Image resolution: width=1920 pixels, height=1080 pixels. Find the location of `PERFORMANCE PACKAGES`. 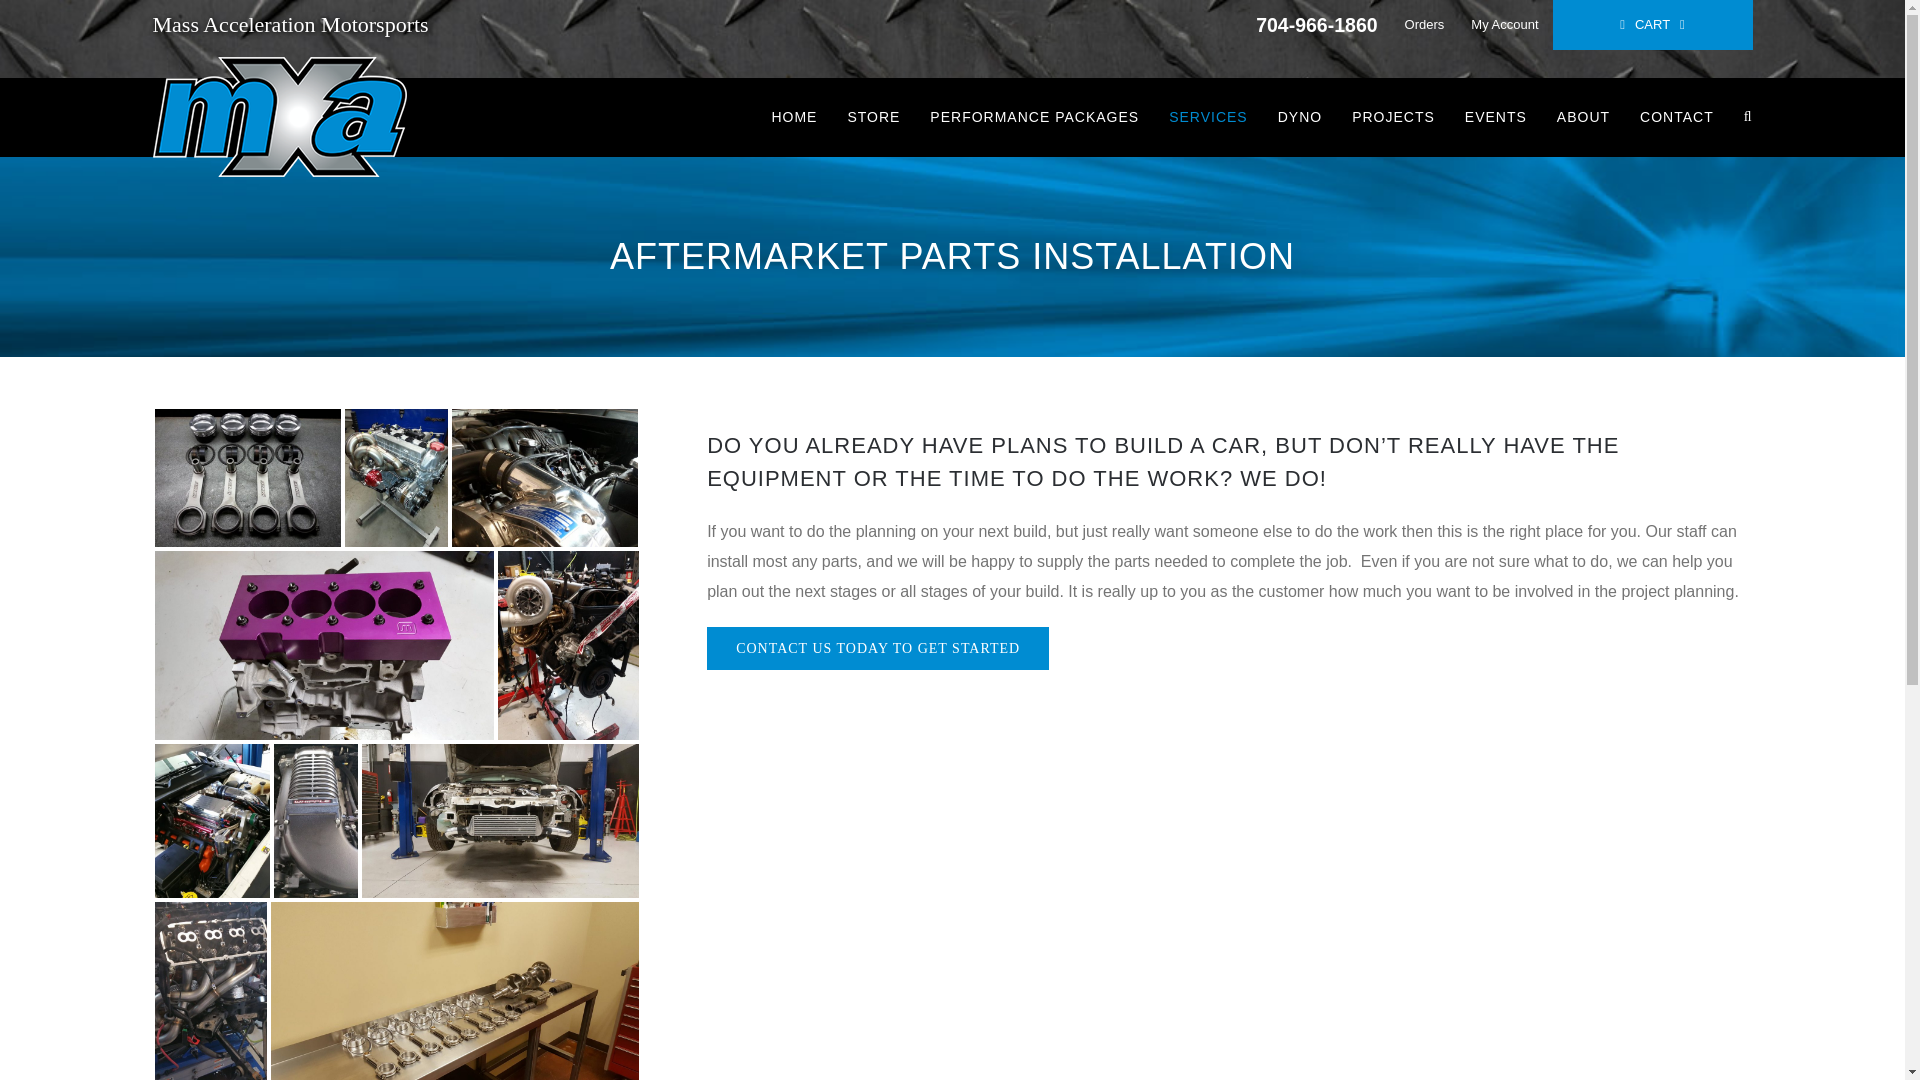

PERFORMANCE PACKAGES is located at coordinates (1034, 116).